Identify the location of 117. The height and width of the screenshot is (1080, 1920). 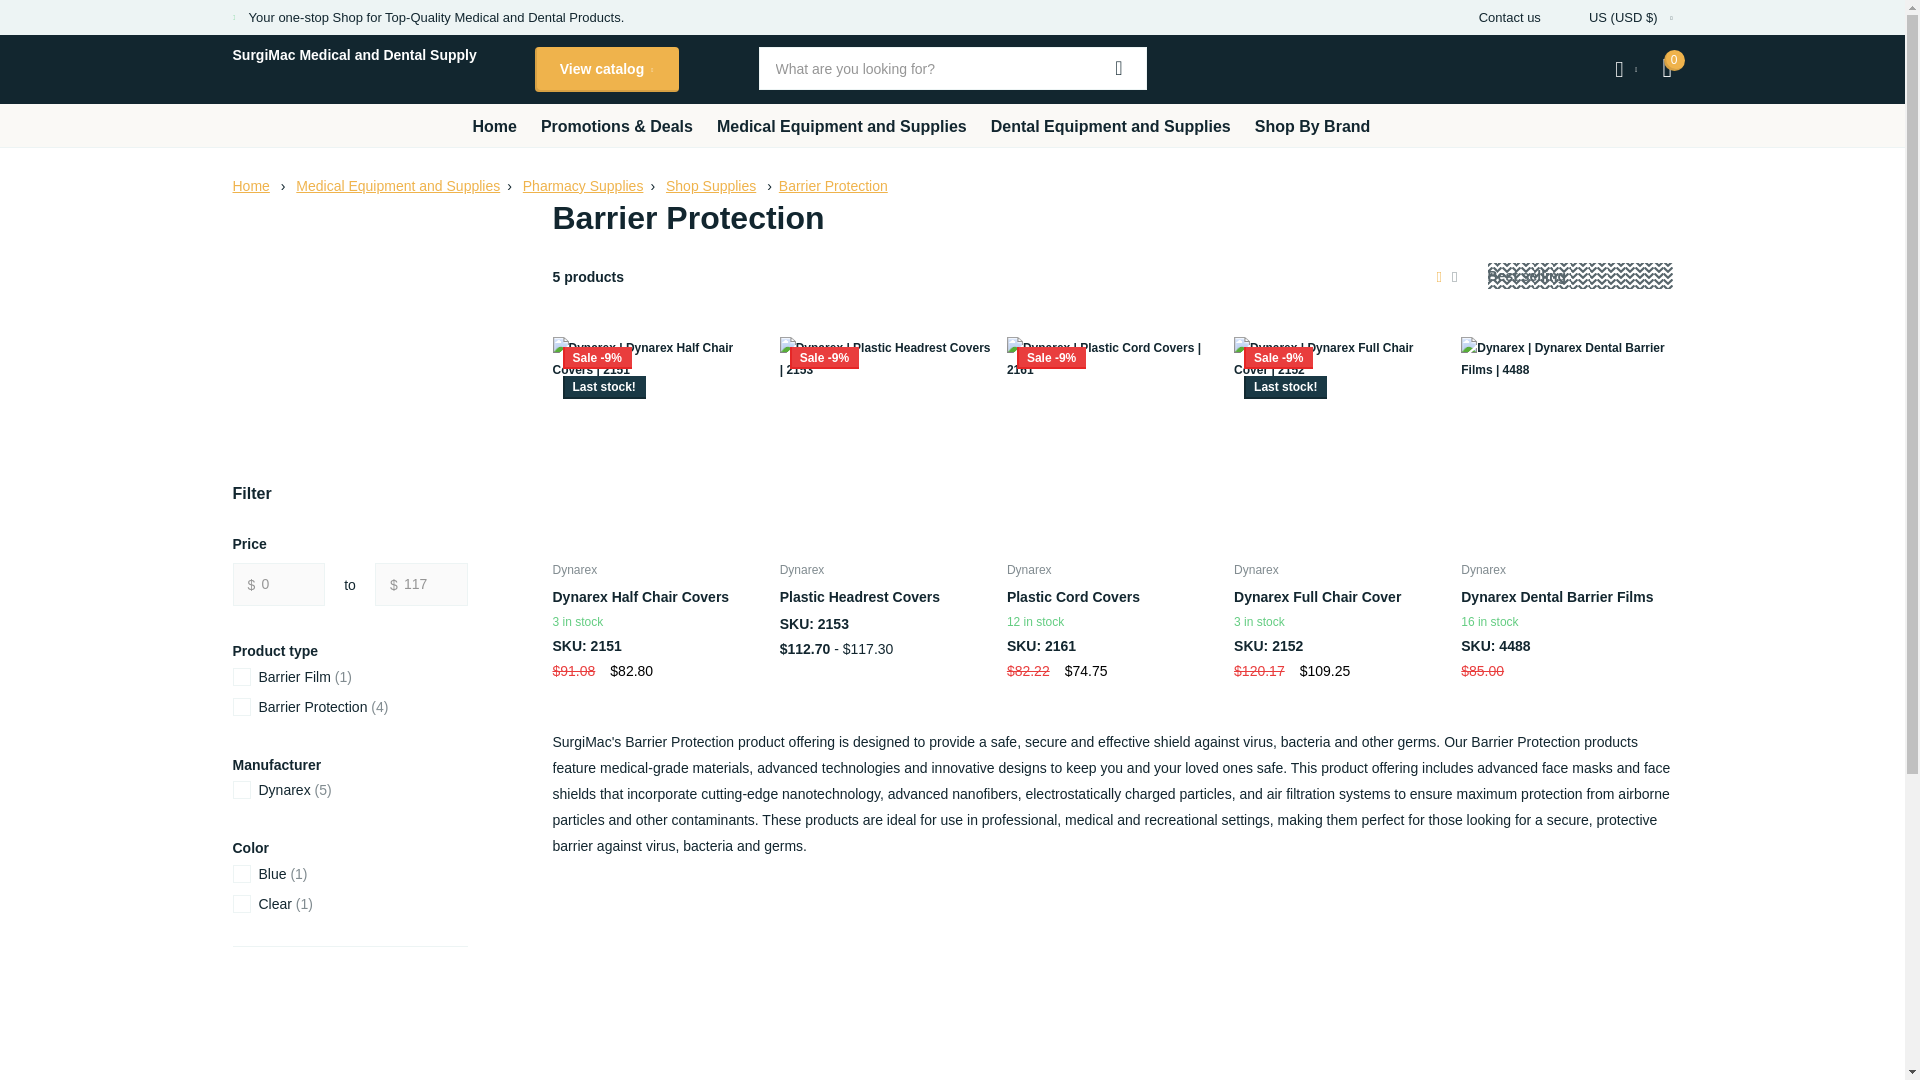
(421, 584).